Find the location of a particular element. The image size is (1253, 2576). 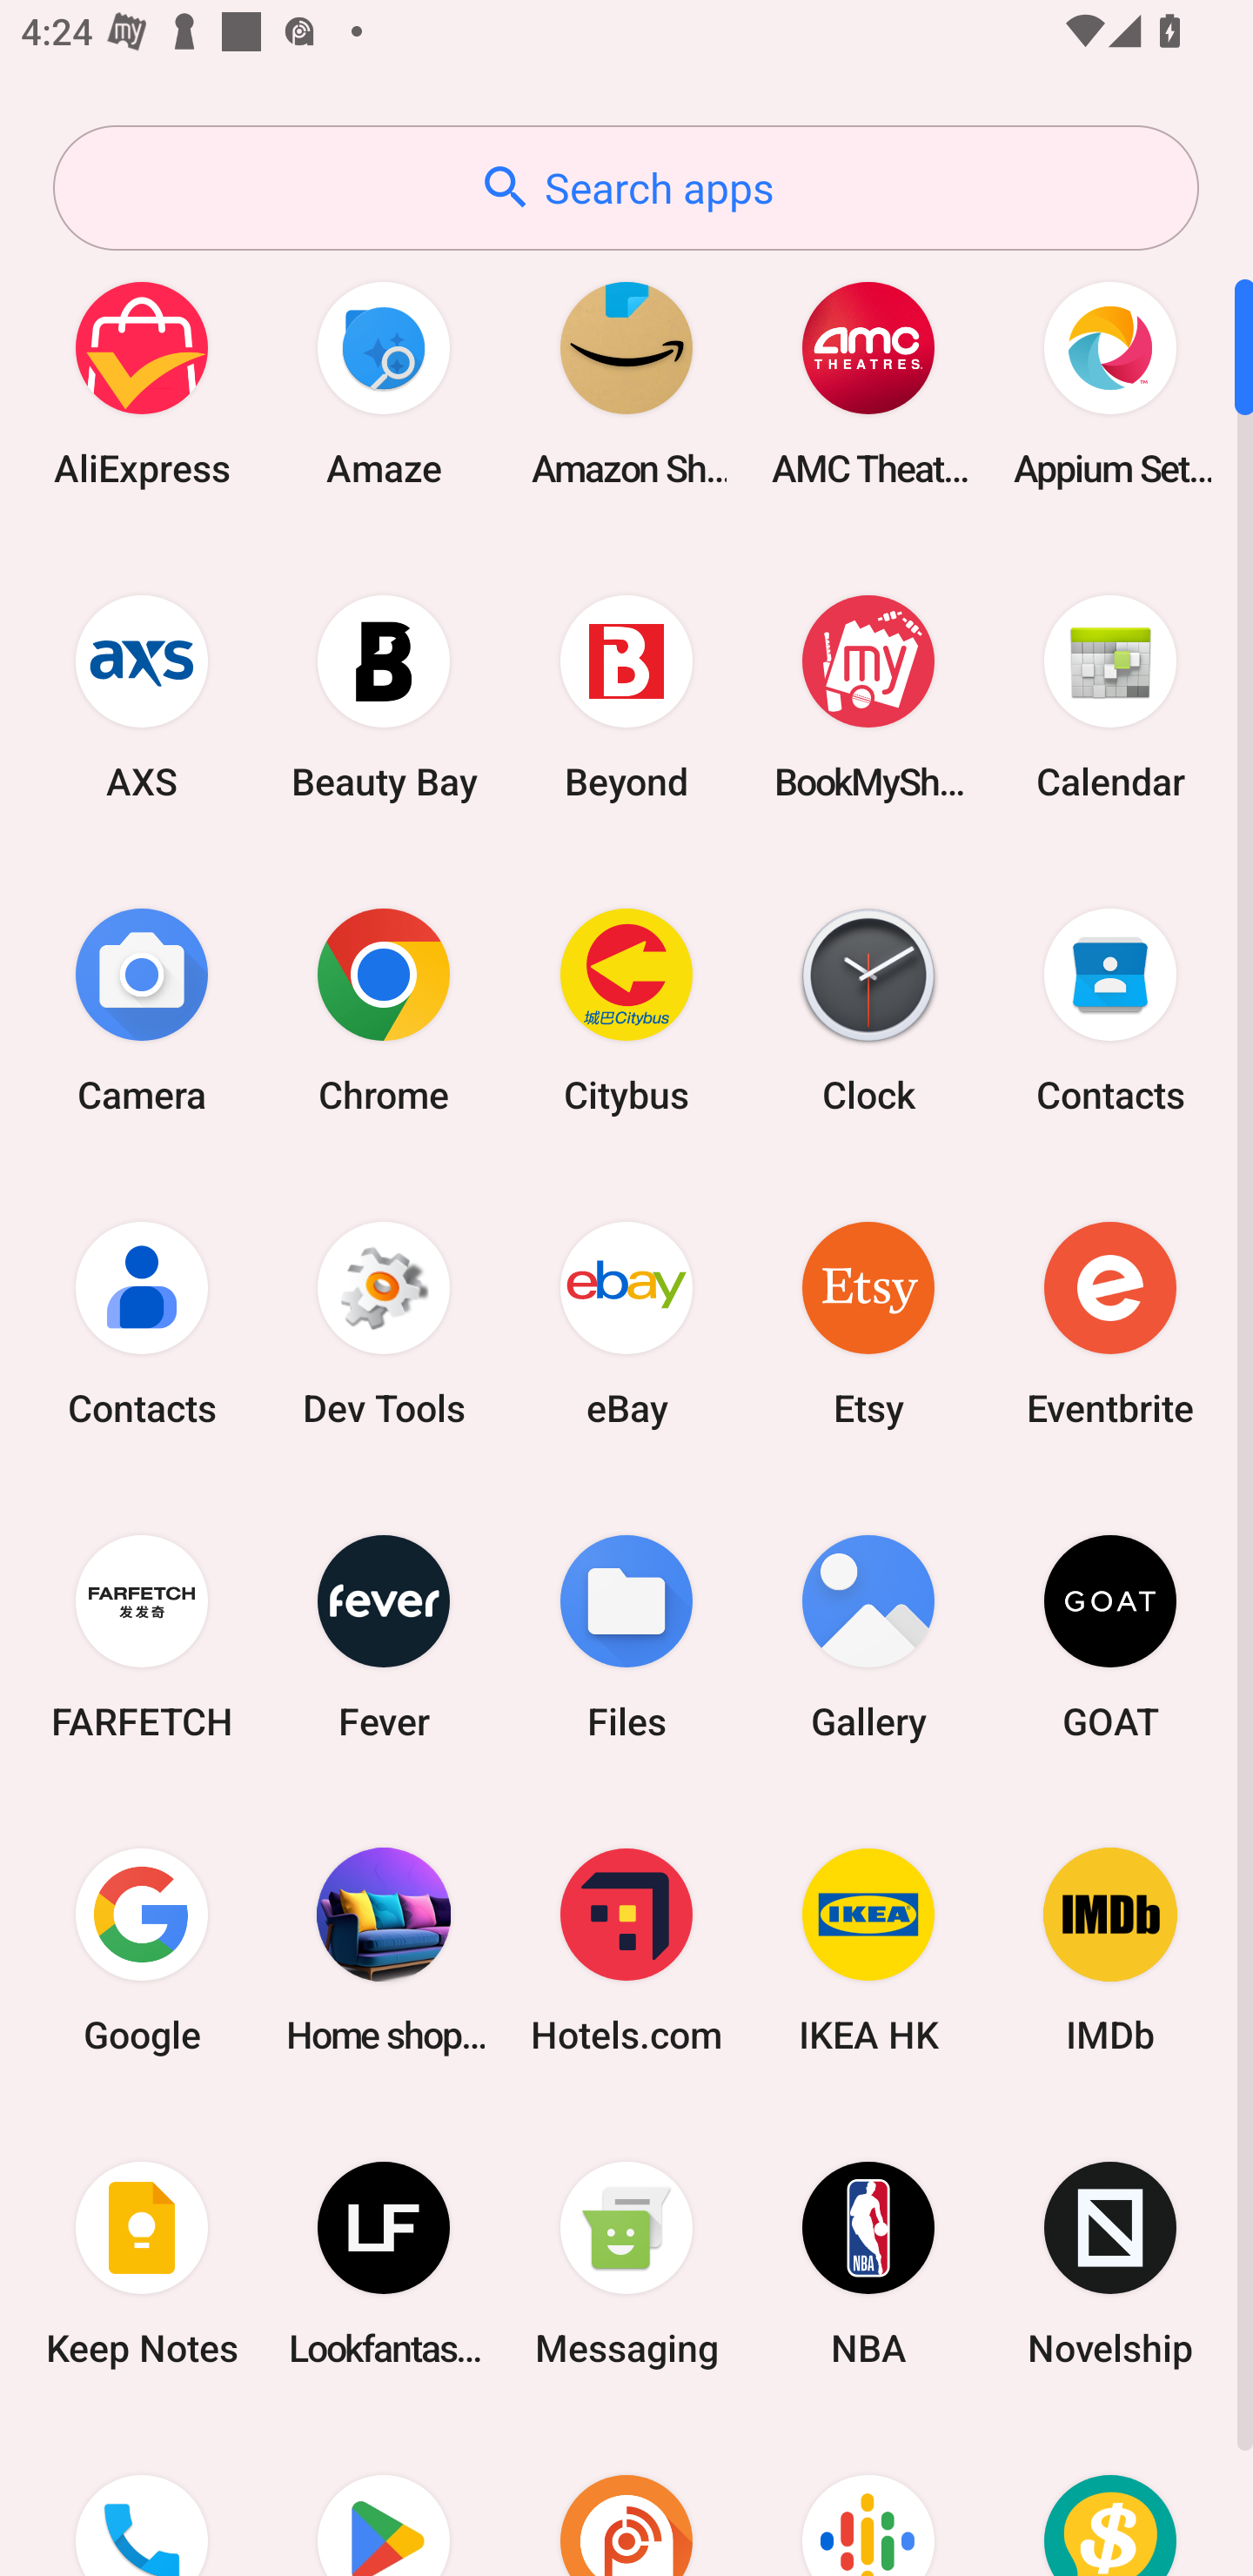

Appium Settings is located at coordinates (1110, 383).